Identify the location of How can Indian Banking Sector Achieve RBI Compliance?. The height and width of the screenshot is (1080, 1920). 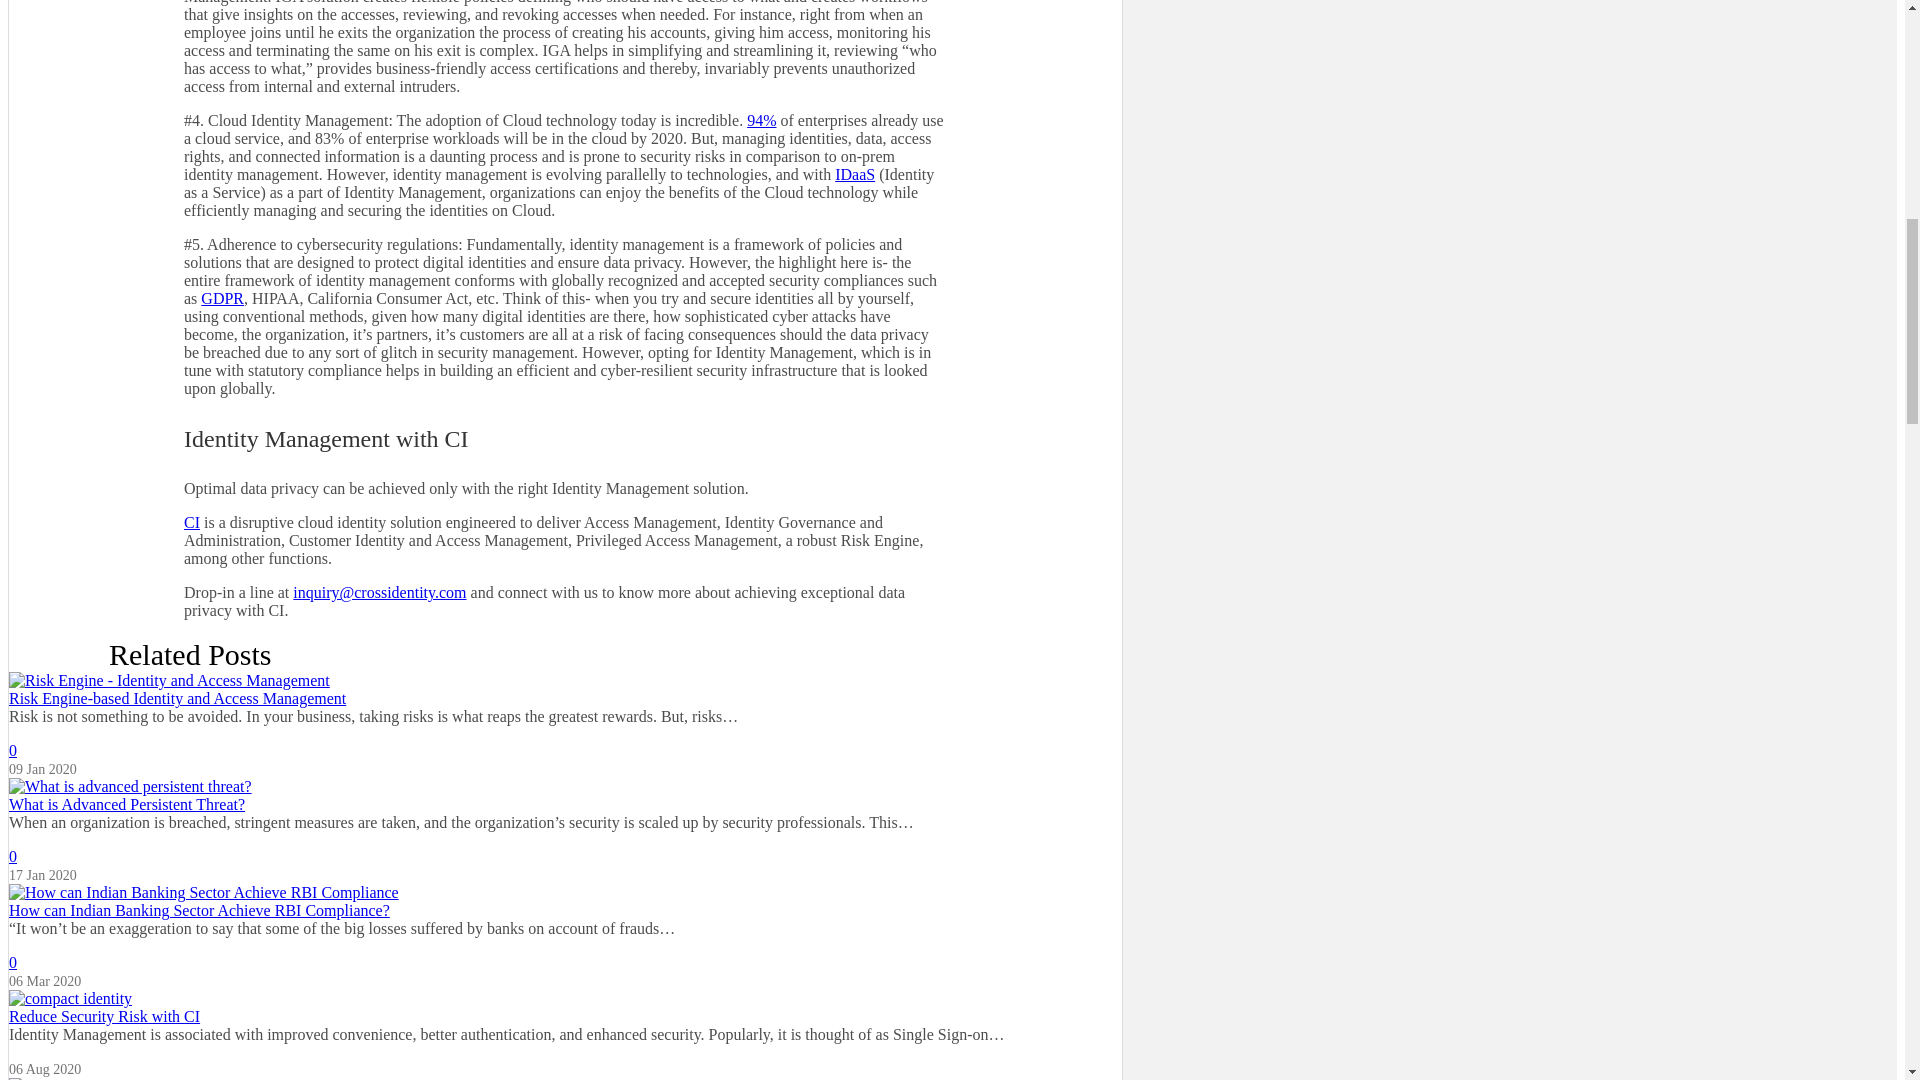
(565, 910).